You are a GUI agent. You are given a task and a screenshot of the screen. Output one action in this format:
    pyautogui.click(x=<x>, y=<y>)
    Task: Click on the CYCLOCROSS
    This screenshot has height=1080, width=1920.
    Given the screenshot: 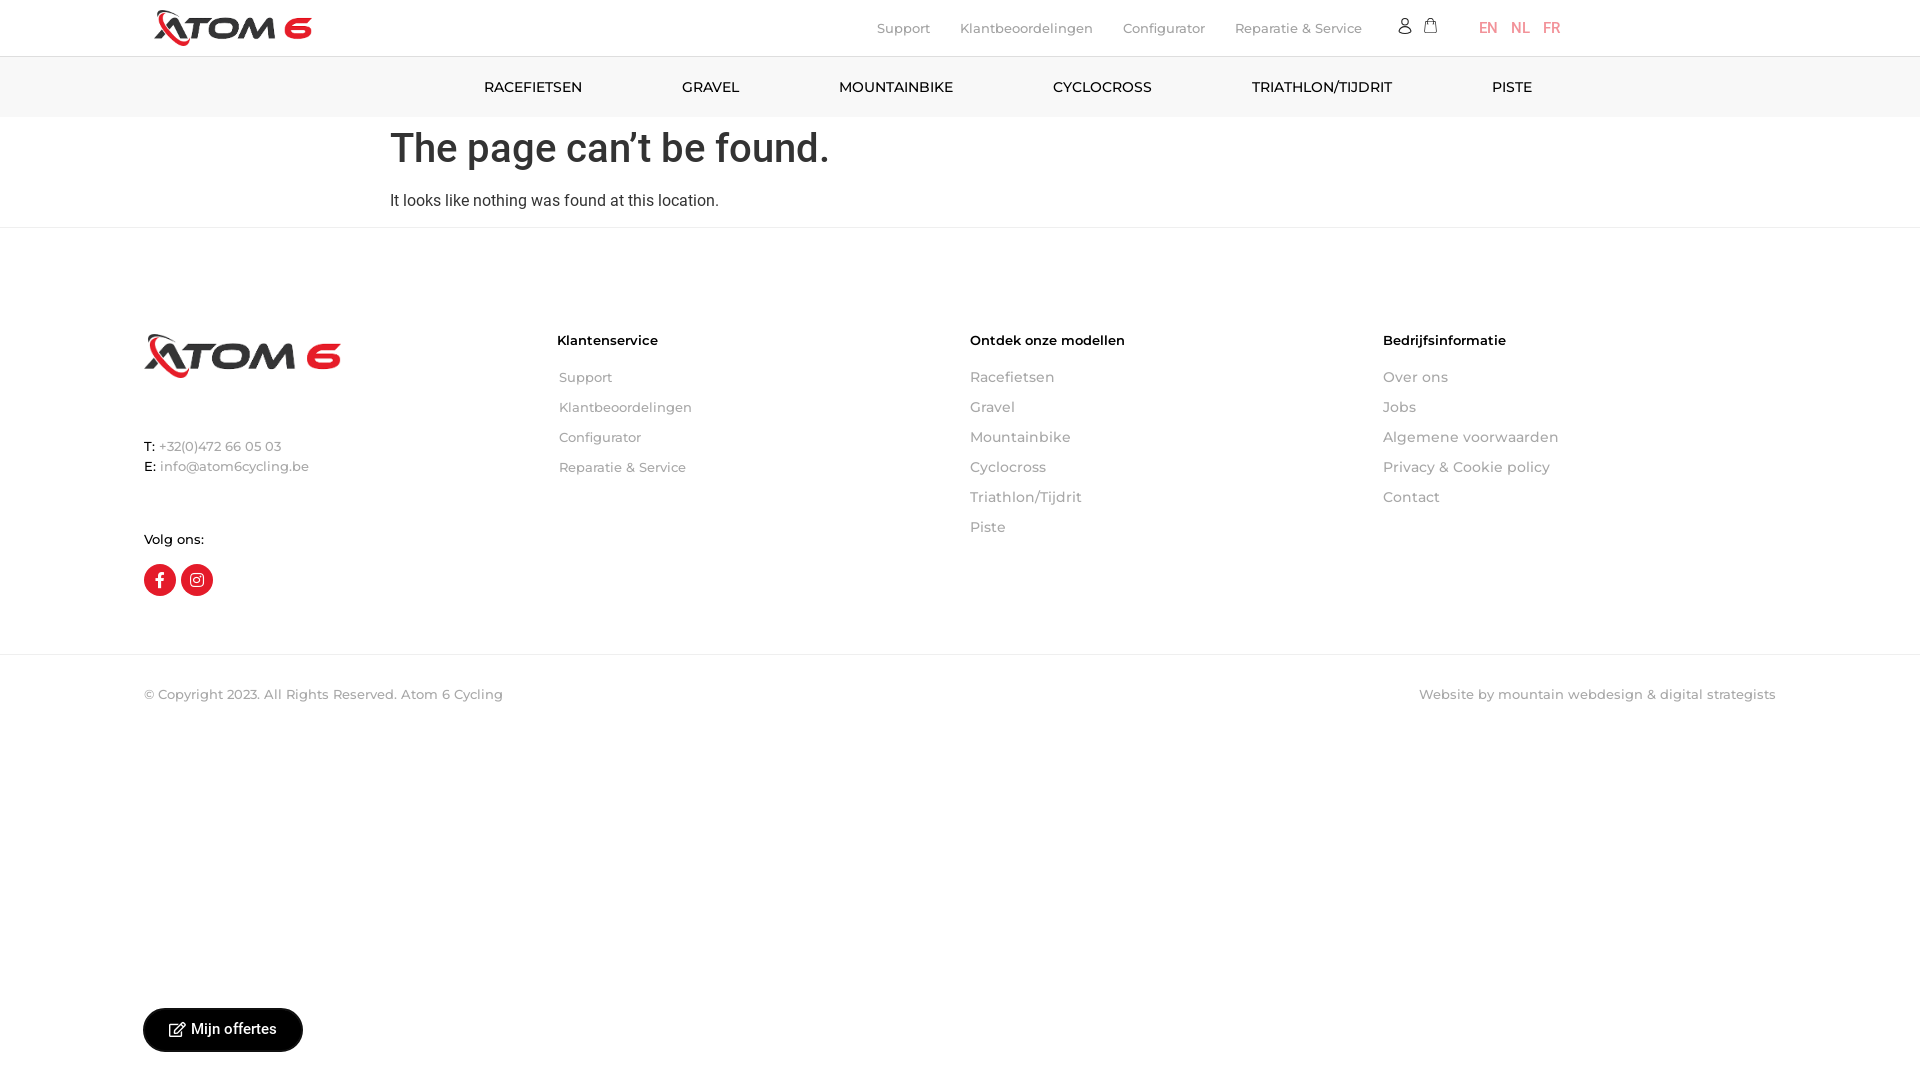 What is the action you would take?
    pyautogui.click(x=1102, y=87)
    